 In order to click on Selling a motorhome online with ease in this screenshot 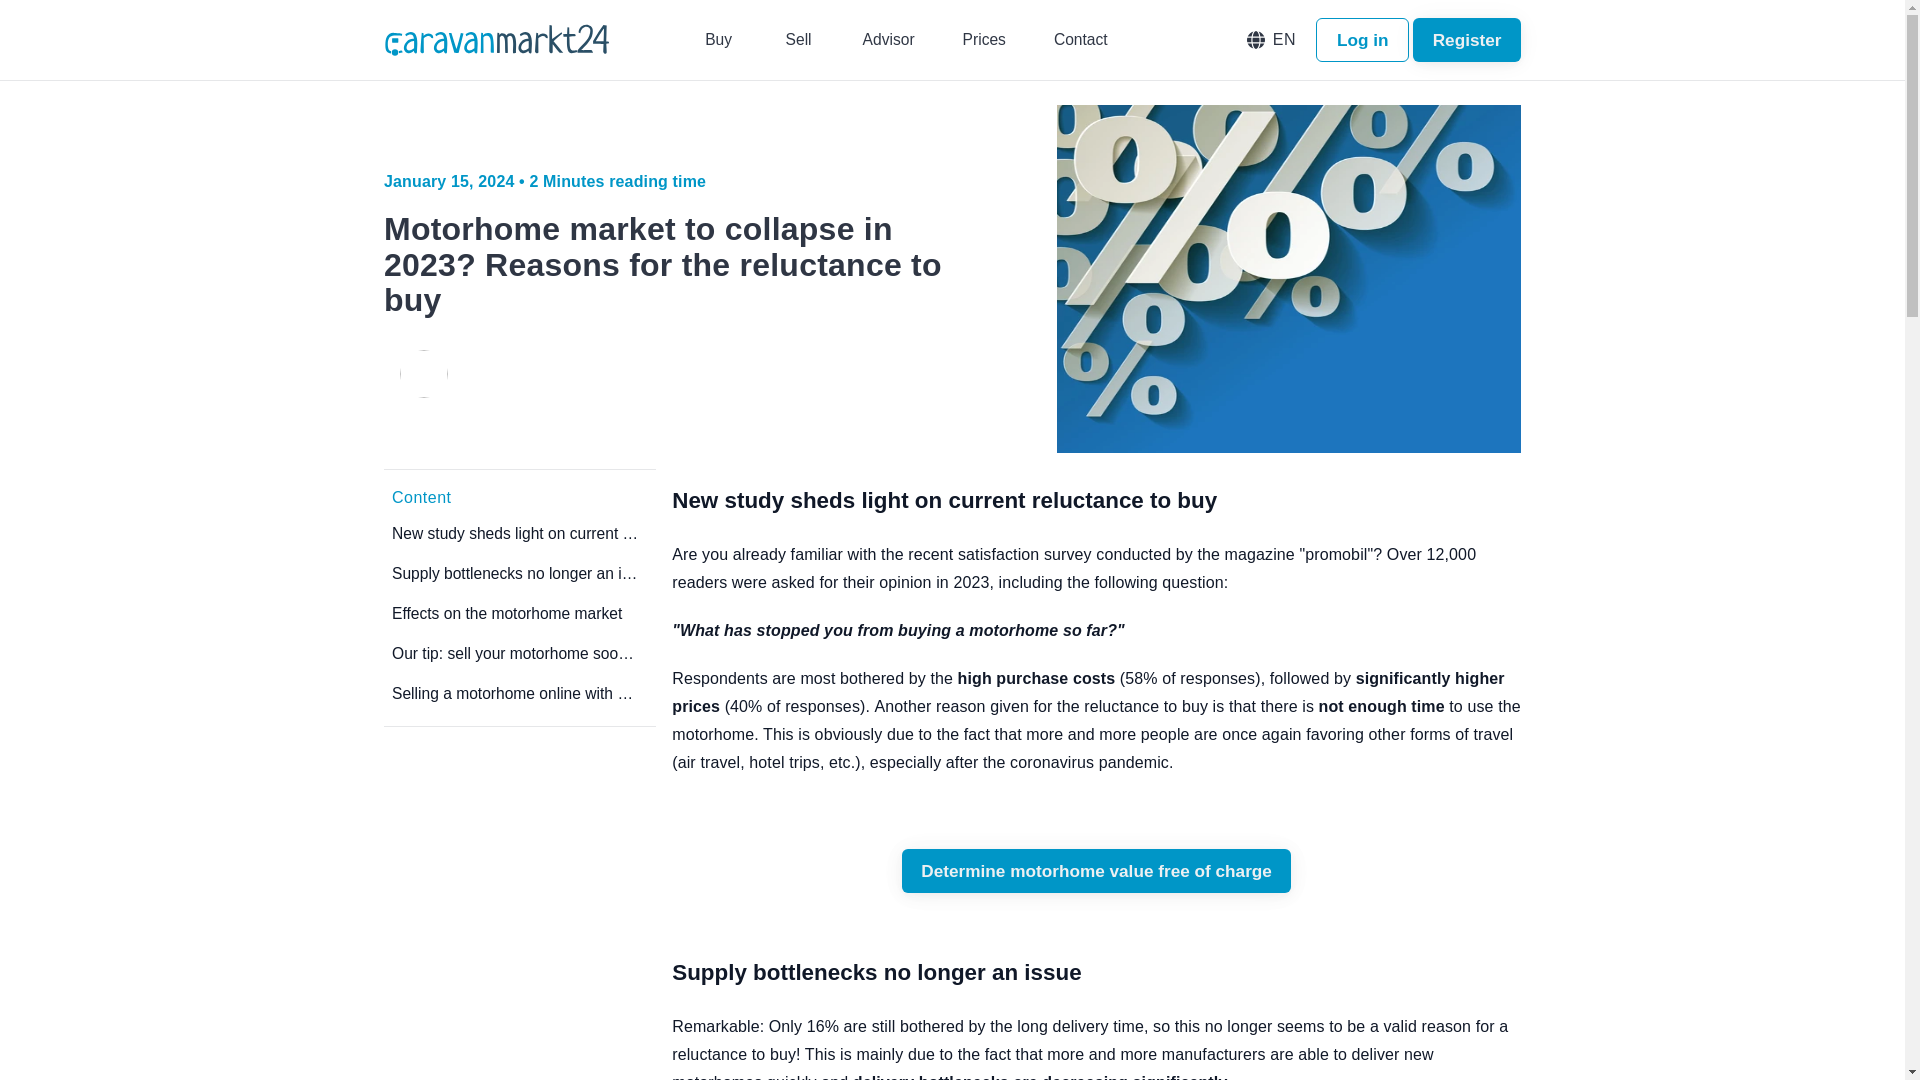, I will do `click(520, 698)`.